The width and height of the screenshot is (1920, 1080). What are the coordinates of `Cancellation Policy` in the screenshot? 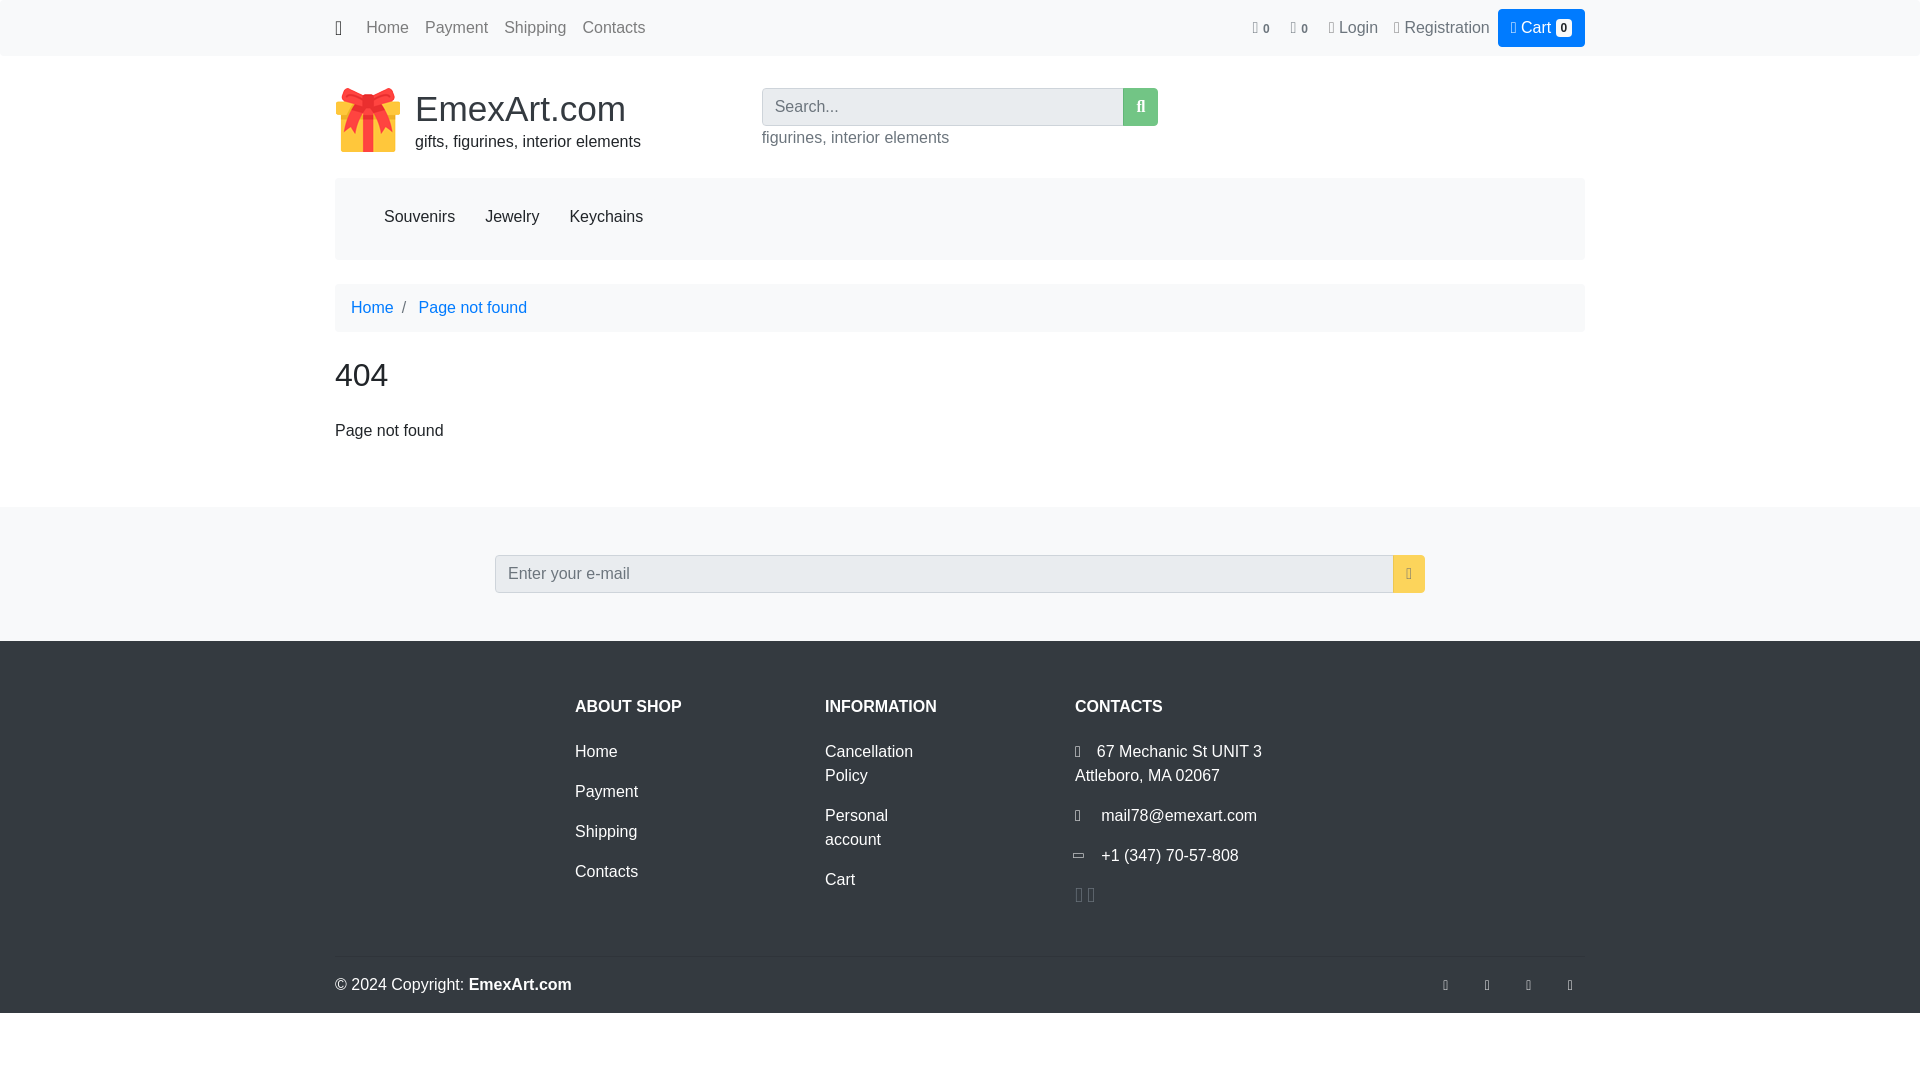 It's located at (869, 764).